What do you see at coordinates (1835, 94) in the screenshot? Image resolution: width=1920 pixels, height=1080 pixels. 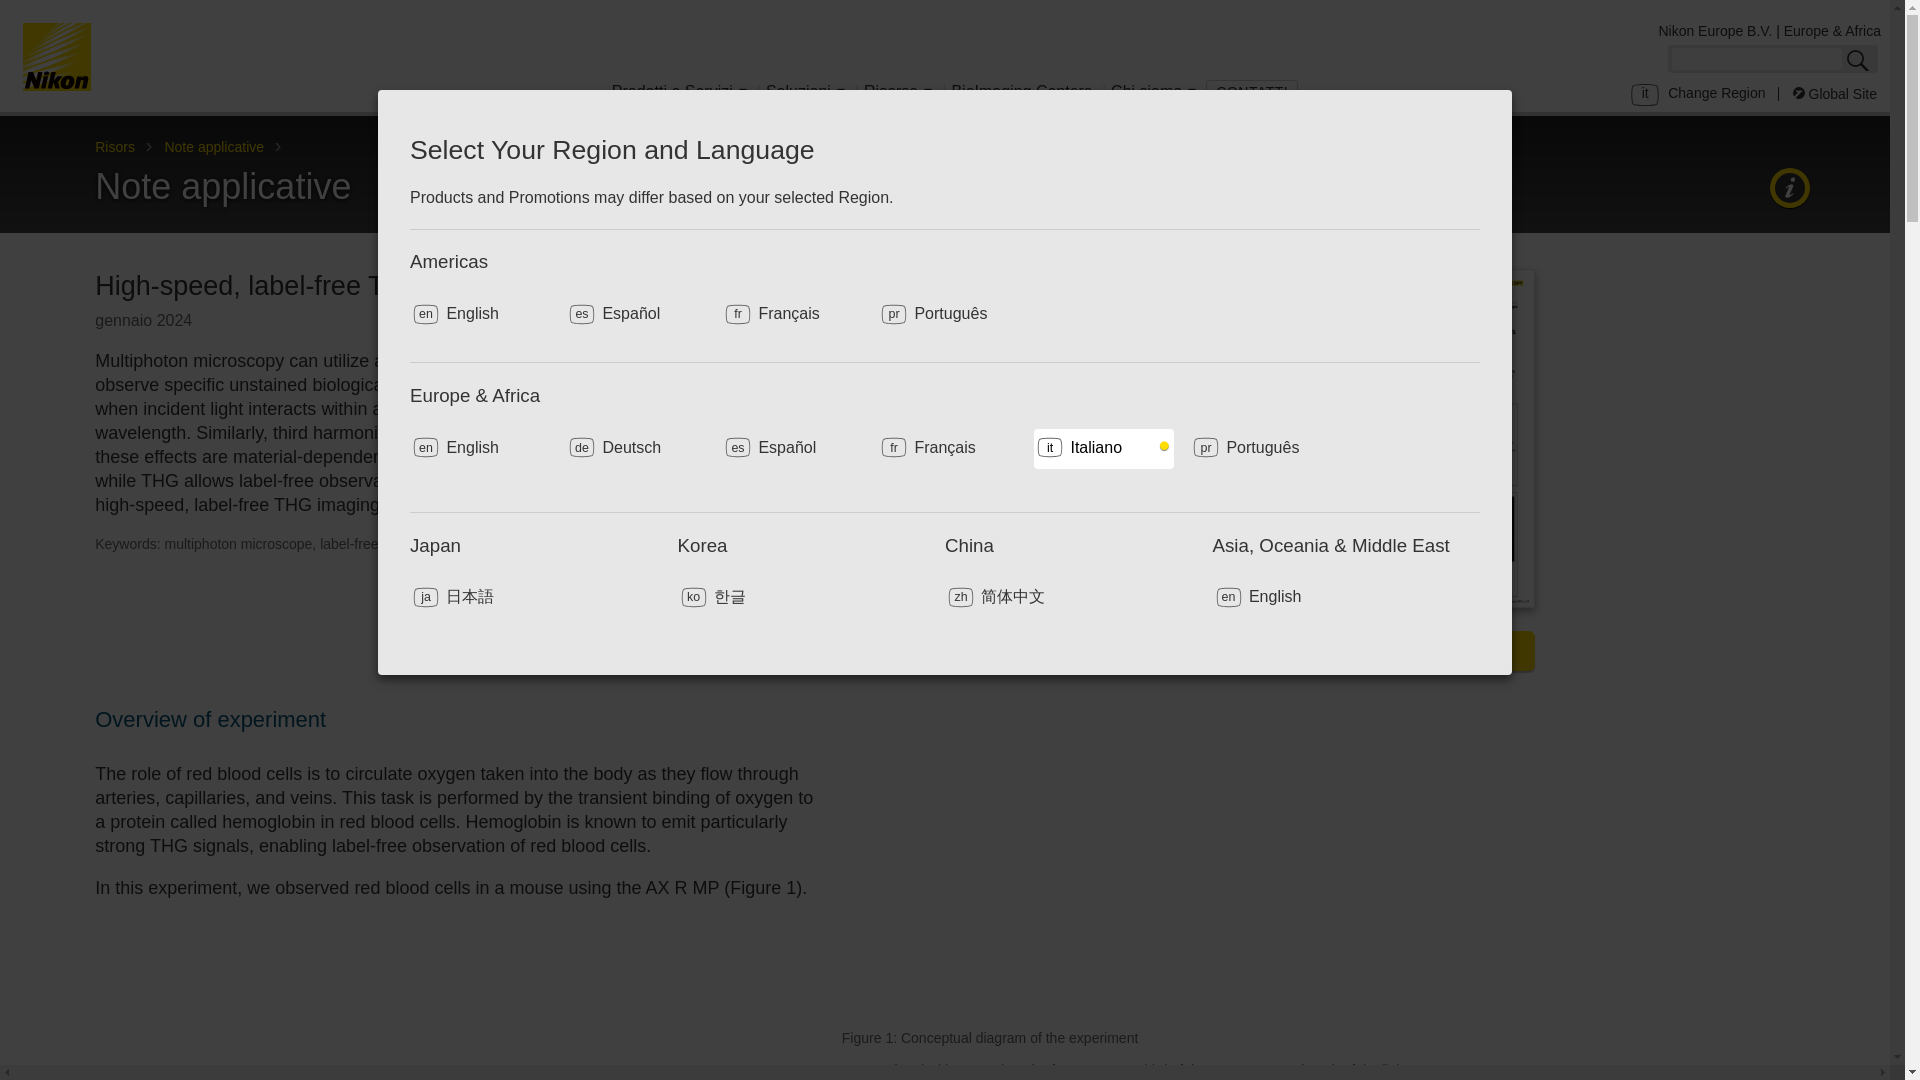 I see `Global Site` at bounding box center [1835, 94].